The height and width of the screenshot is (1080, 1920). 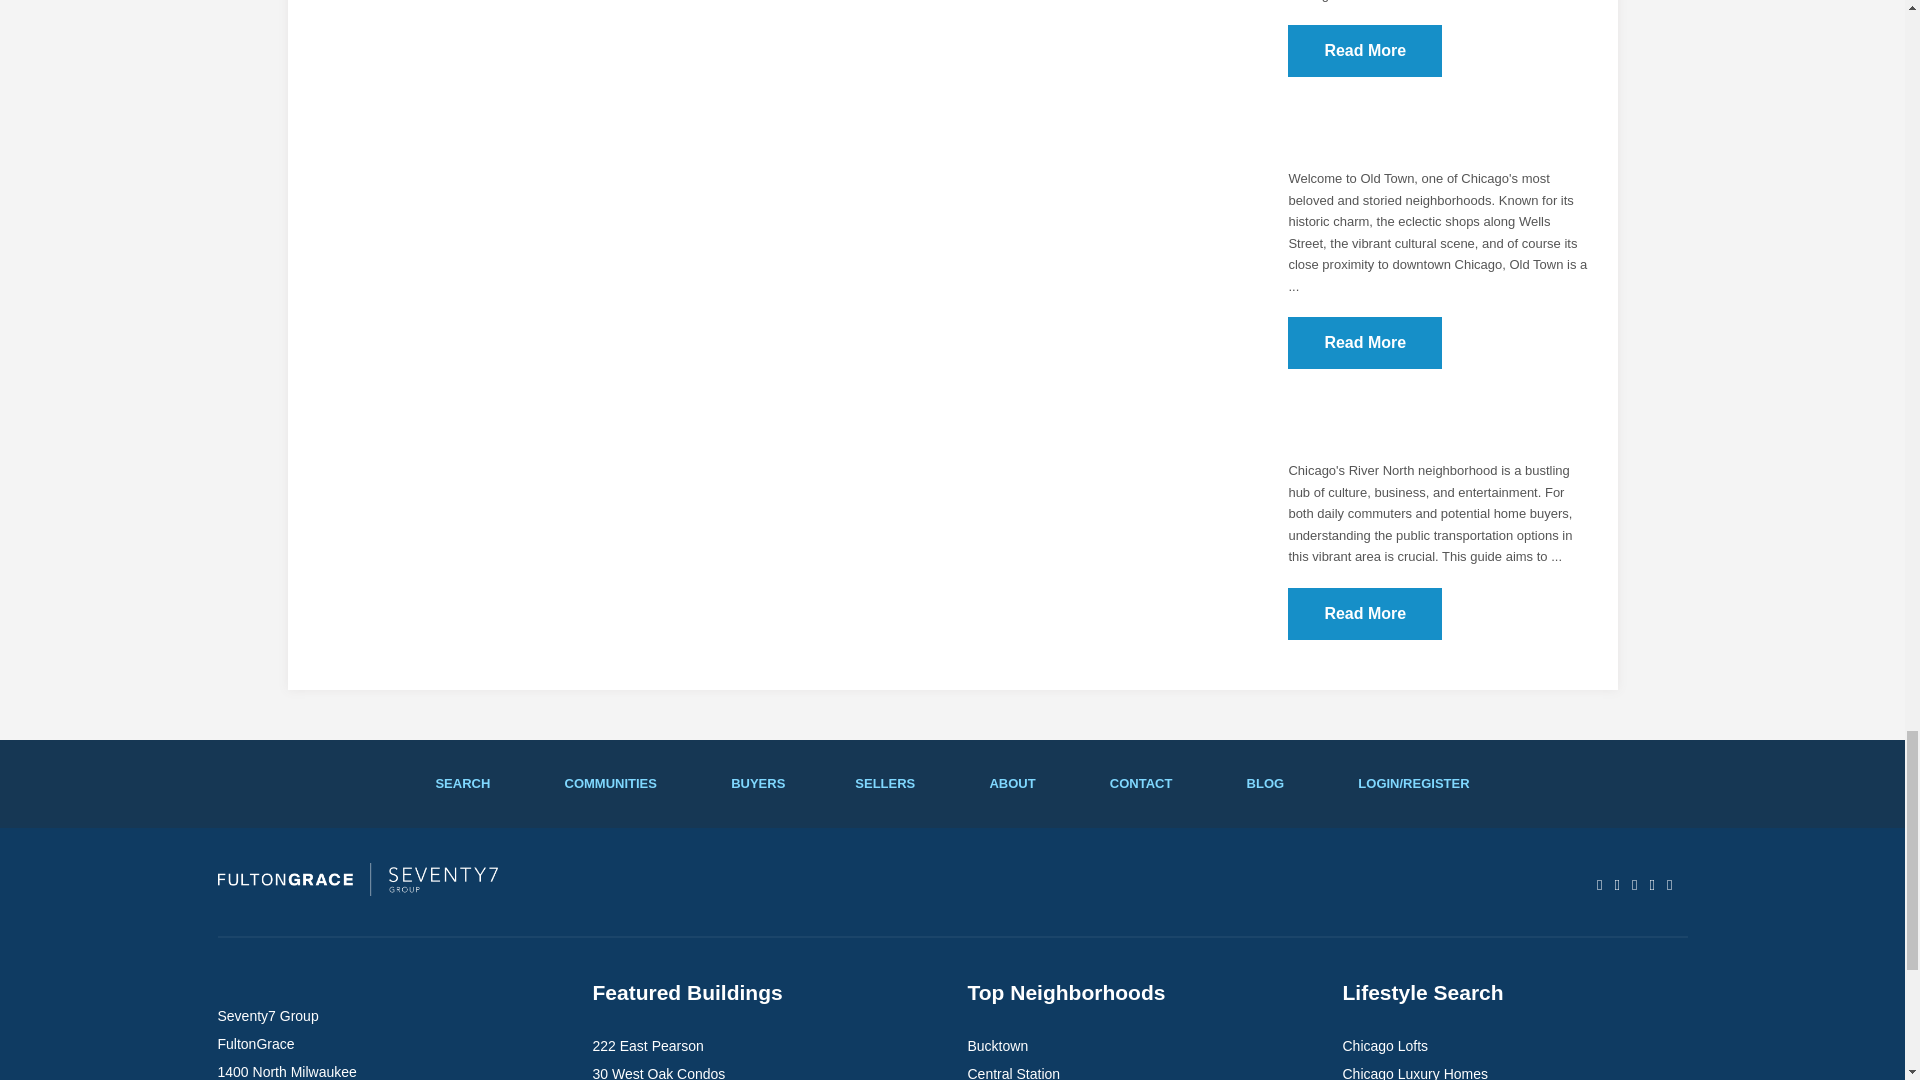 What do you see at coordinates (658, 1072) in the screenshot?
I see `View 30 West Oak Condos` at bounding box center [658, 1072].